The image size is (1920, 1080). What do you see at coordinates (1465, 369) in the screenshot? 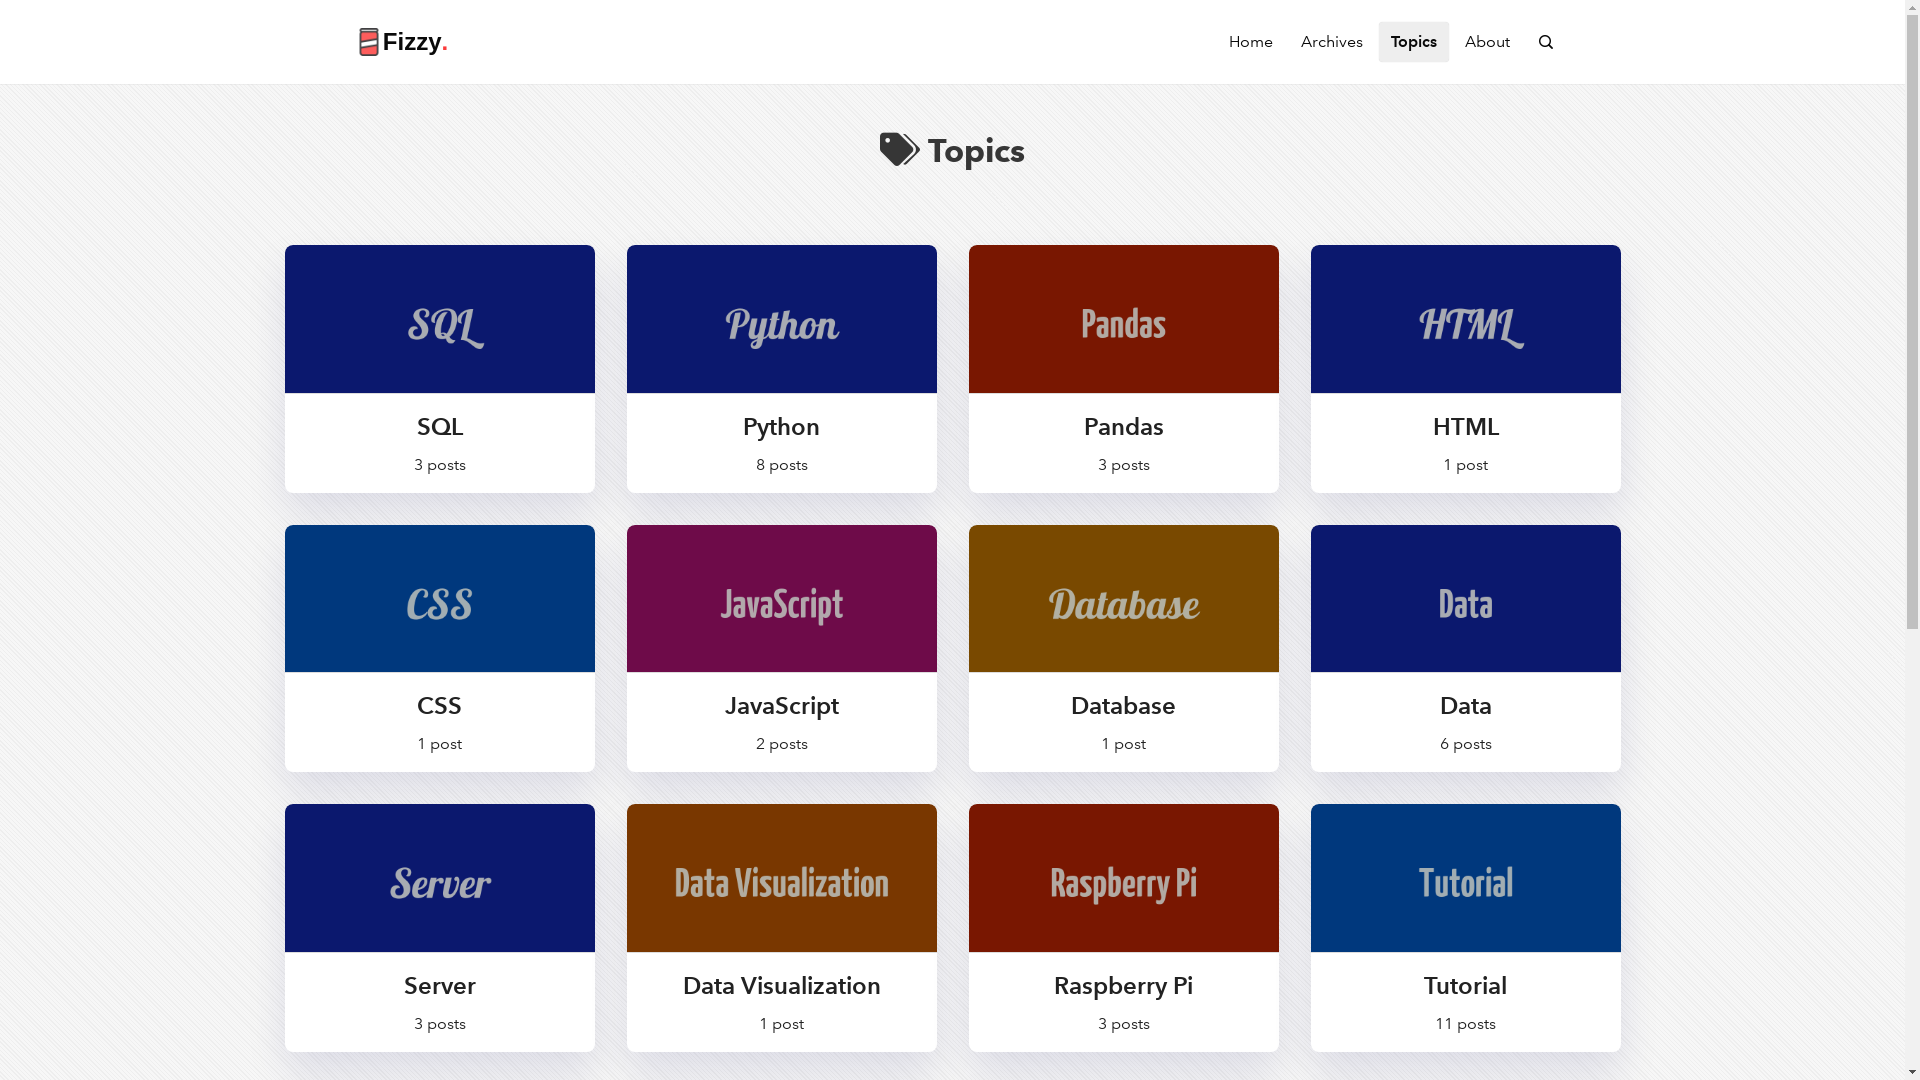
I see `HTML
1 post` at bounding box center [1465, 369].